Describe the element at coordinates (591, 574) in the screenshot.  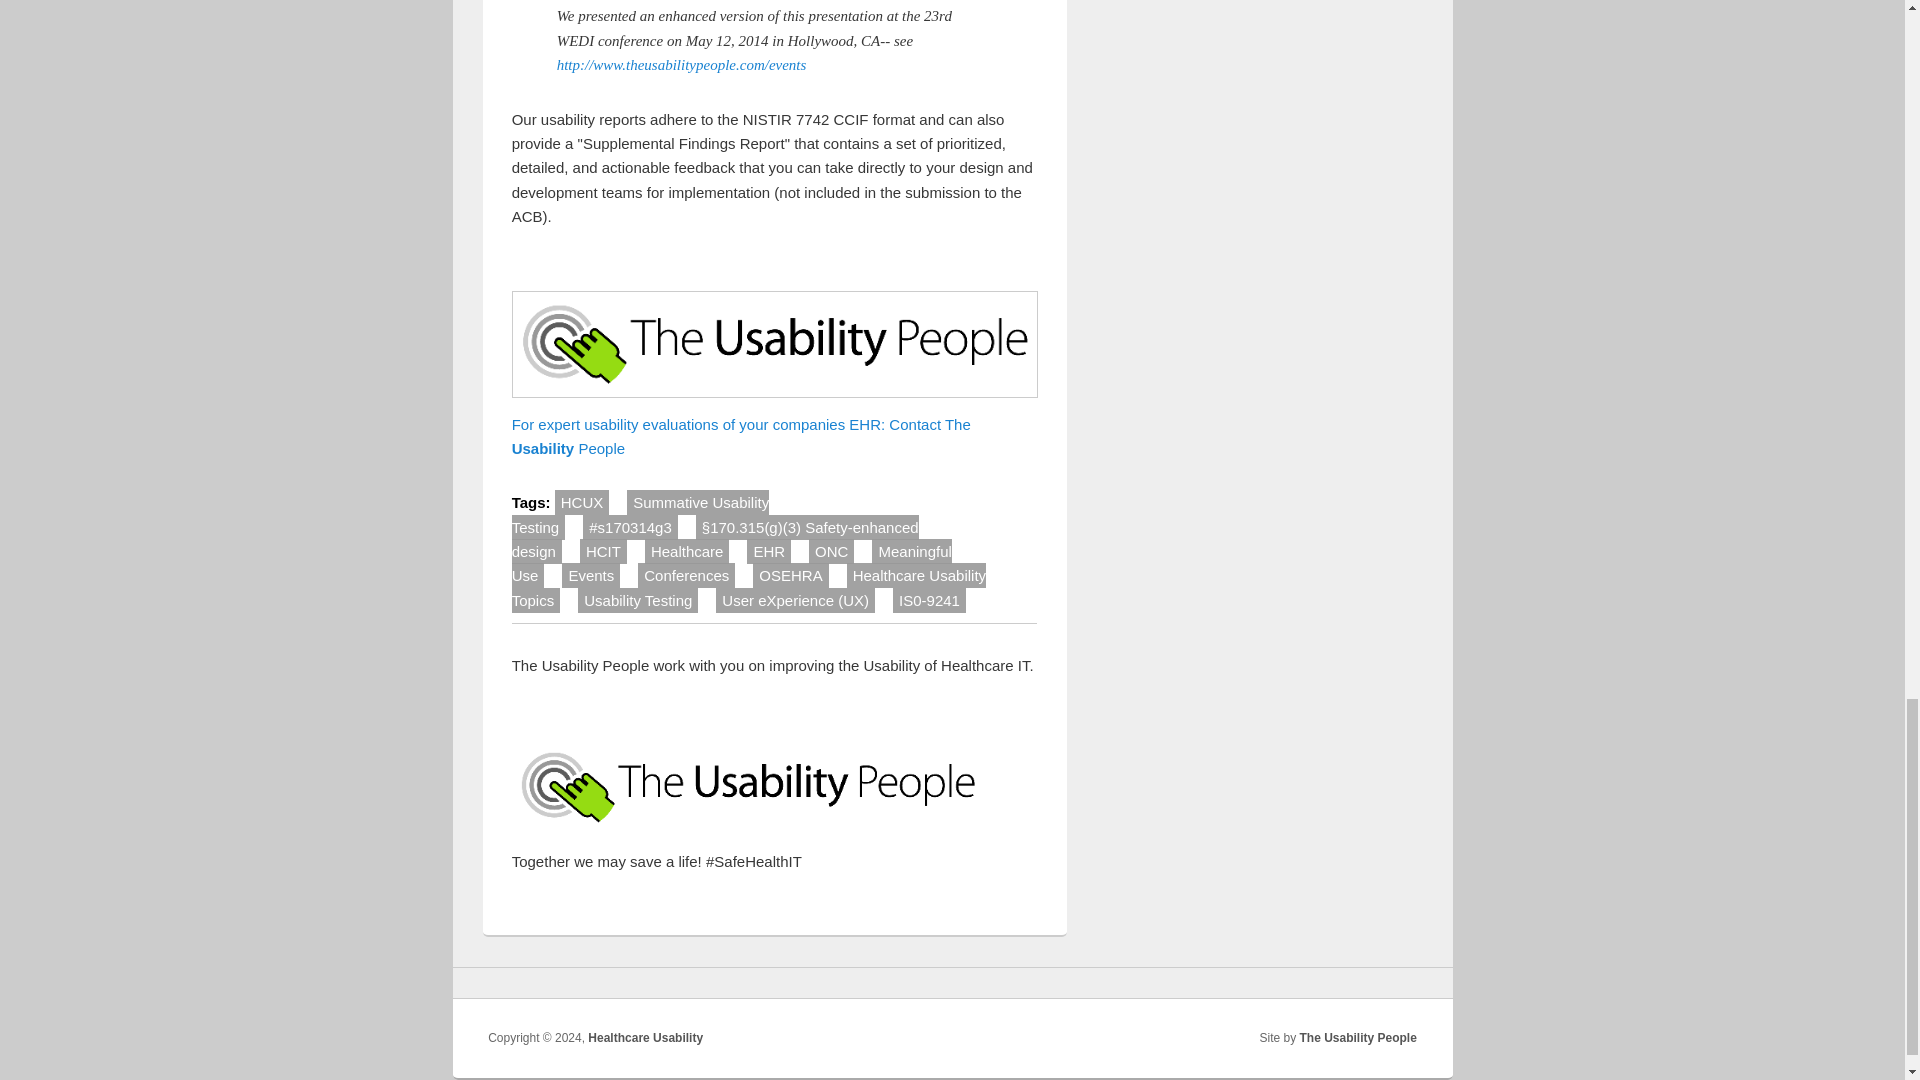
I see `Events` at that location.